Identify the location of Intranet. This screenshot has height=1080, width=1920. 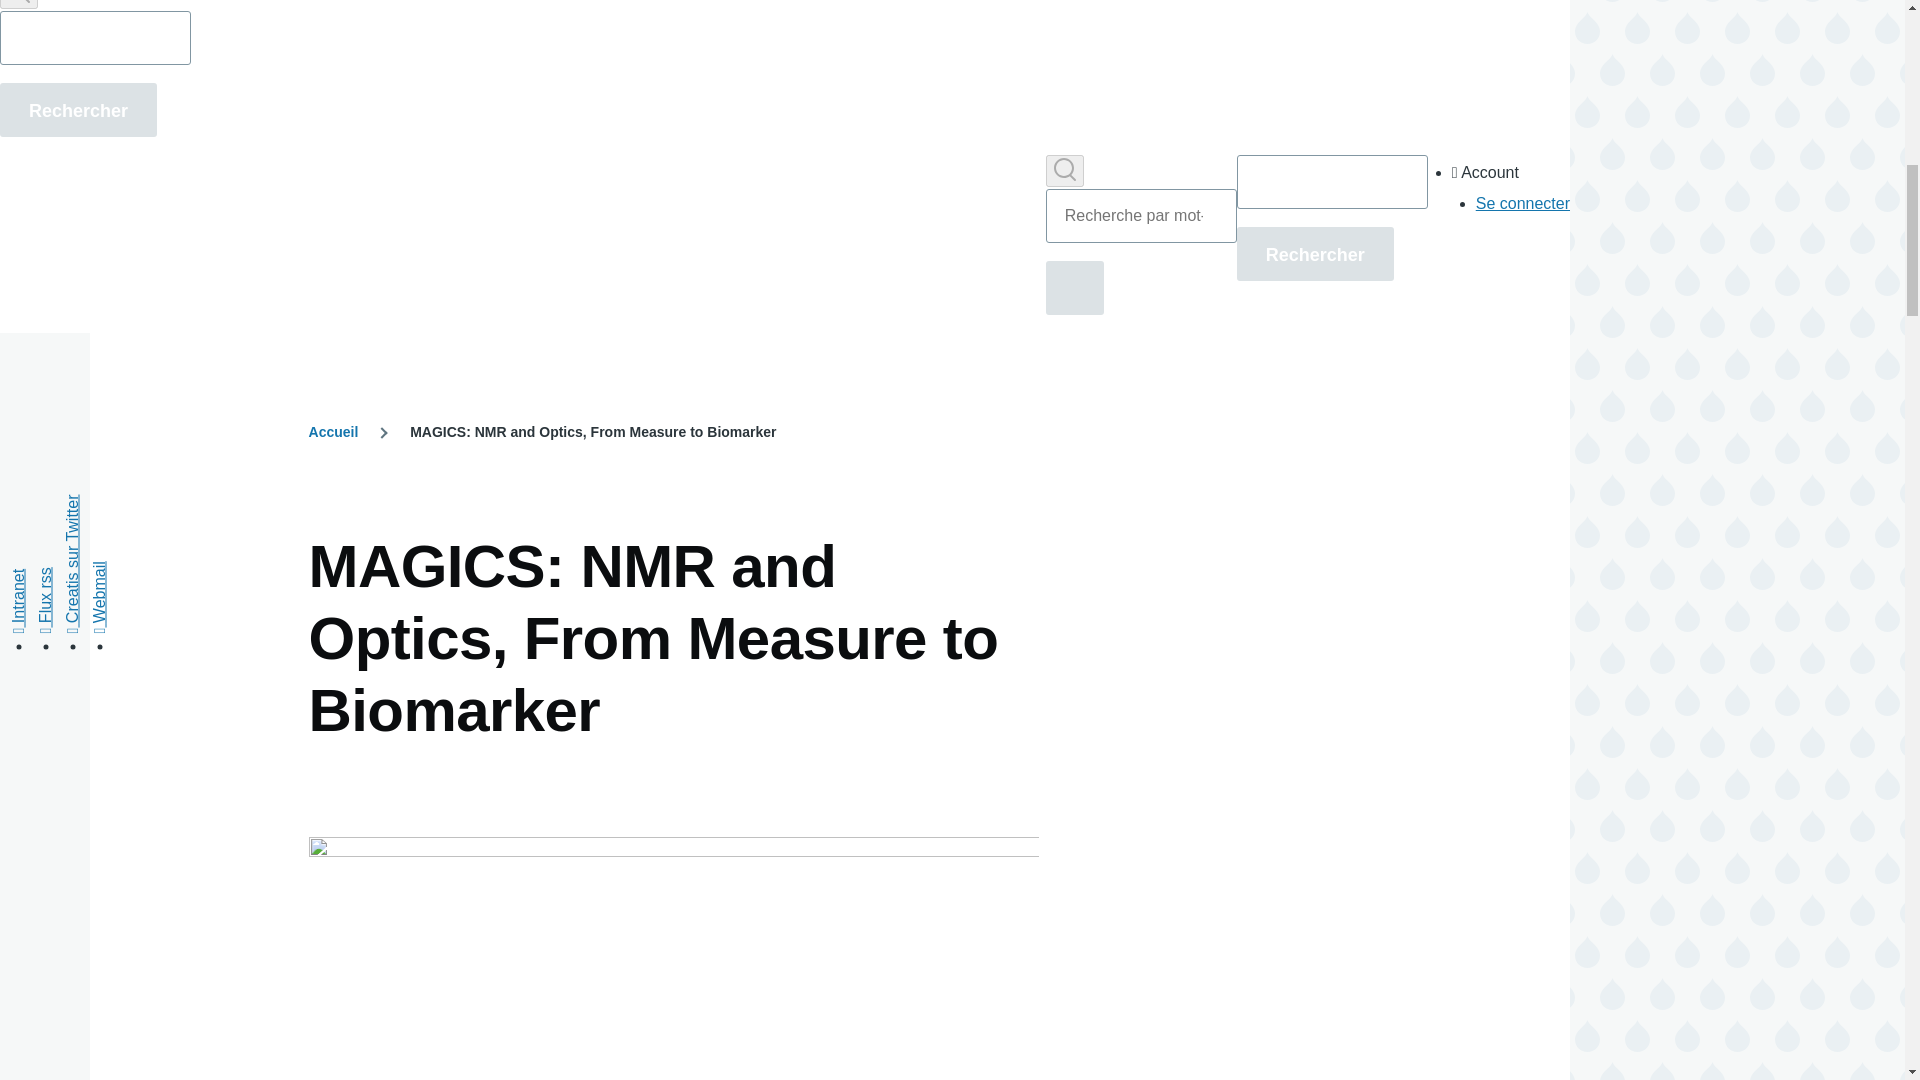
(42, 578).